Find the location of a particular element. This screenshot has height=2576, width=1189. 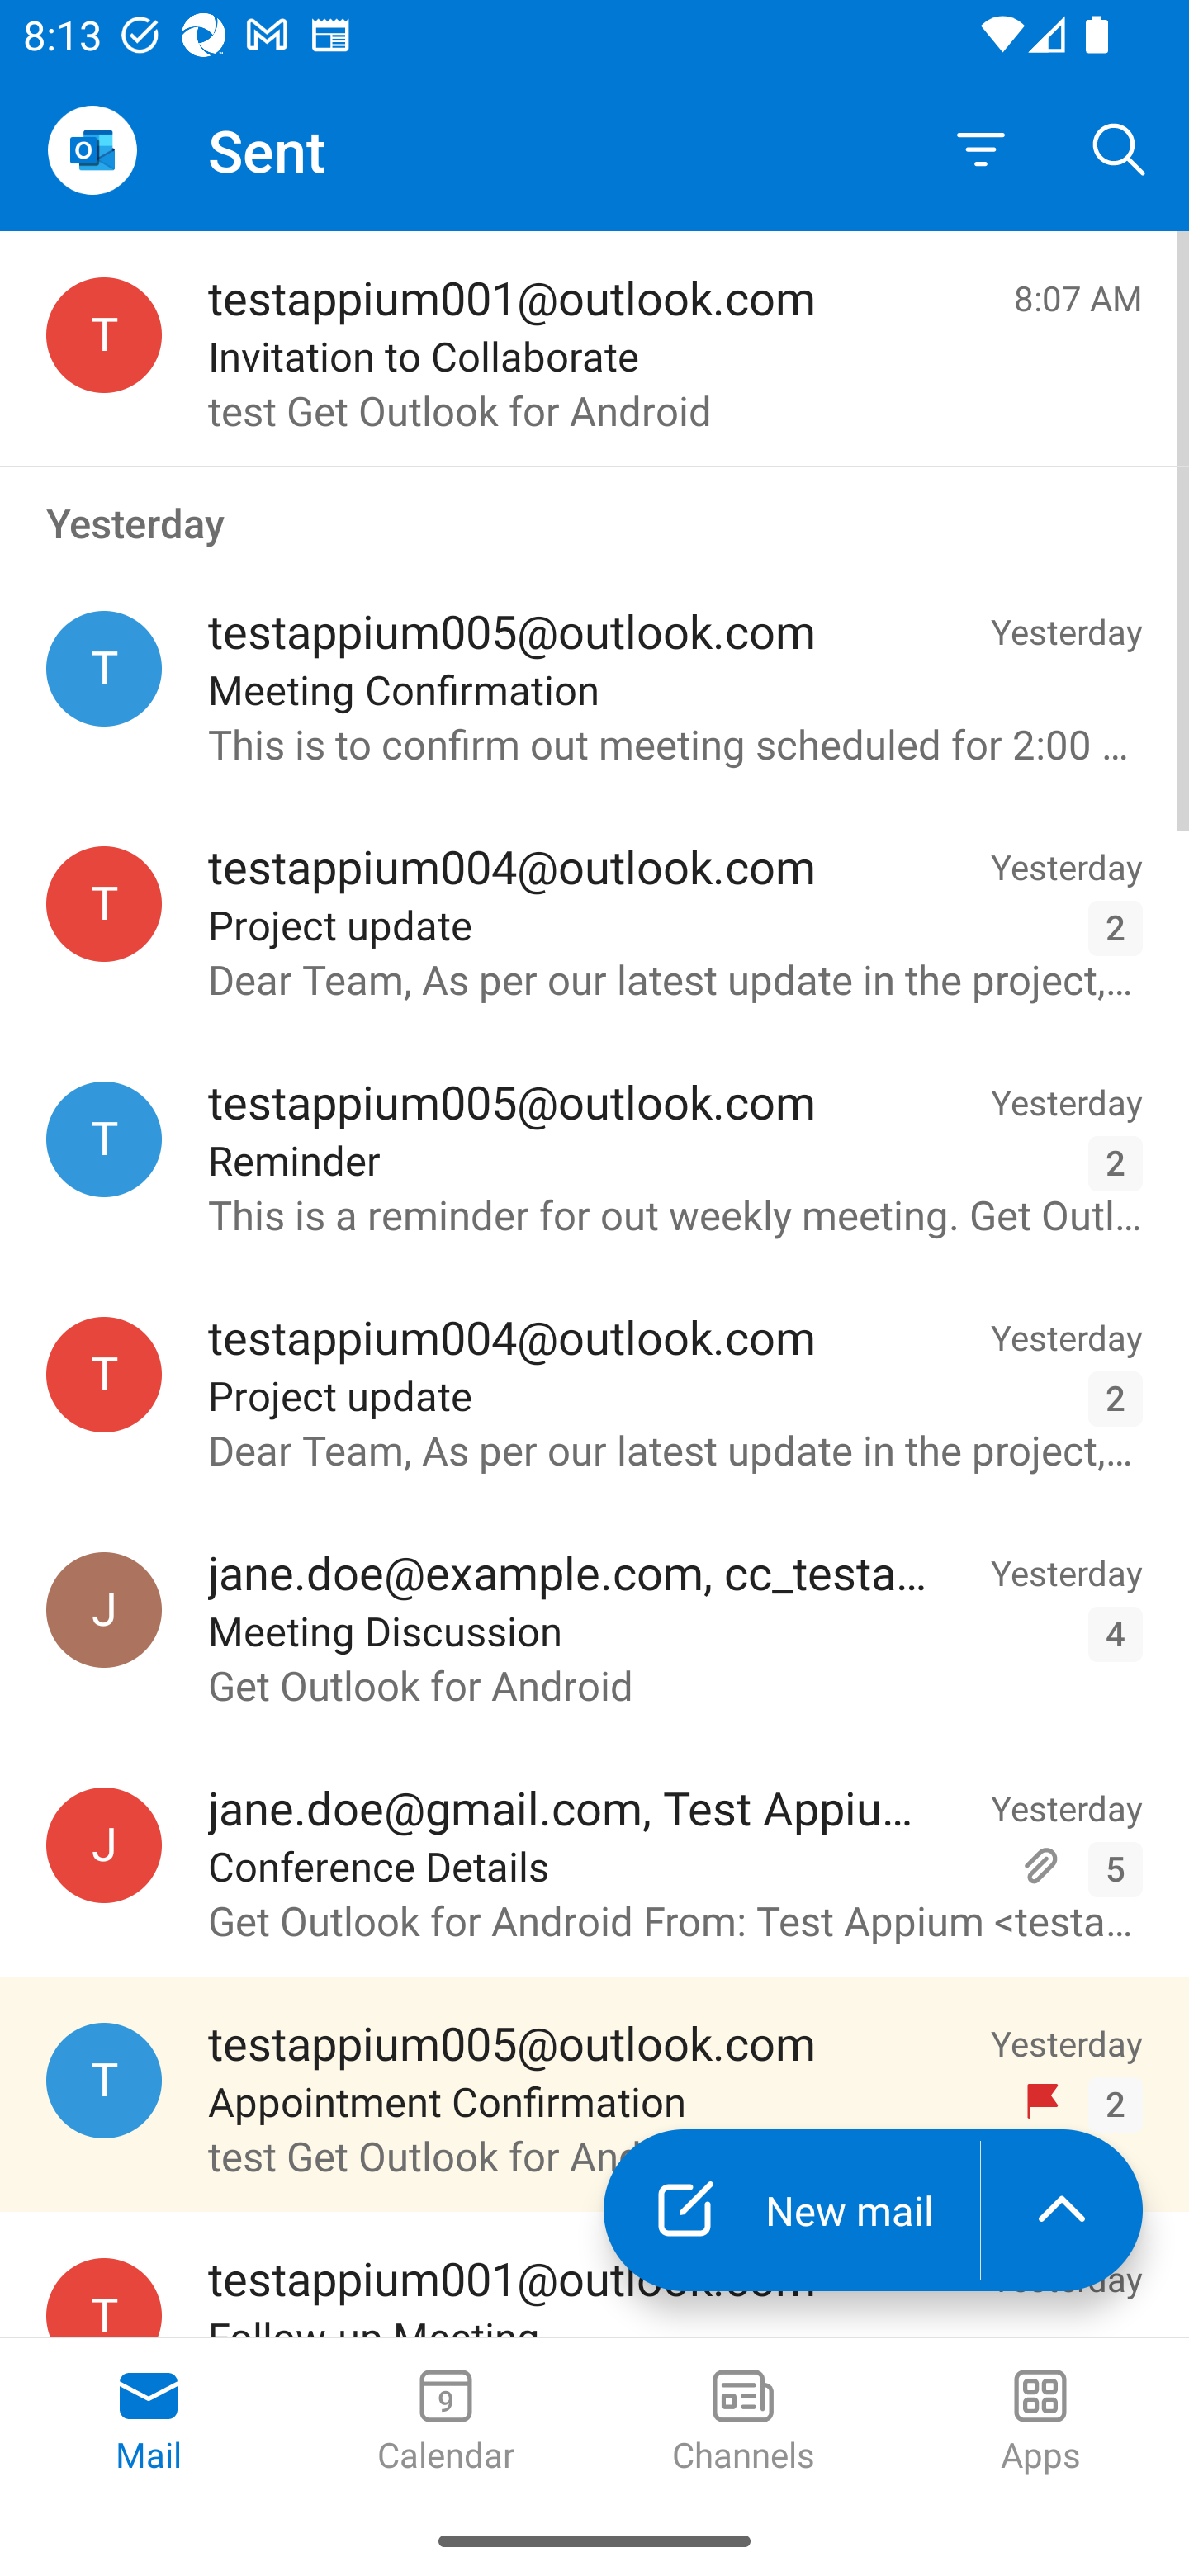

jane.doe@example.com, jane.doe@example.com is located at coordinates (104, 1610).